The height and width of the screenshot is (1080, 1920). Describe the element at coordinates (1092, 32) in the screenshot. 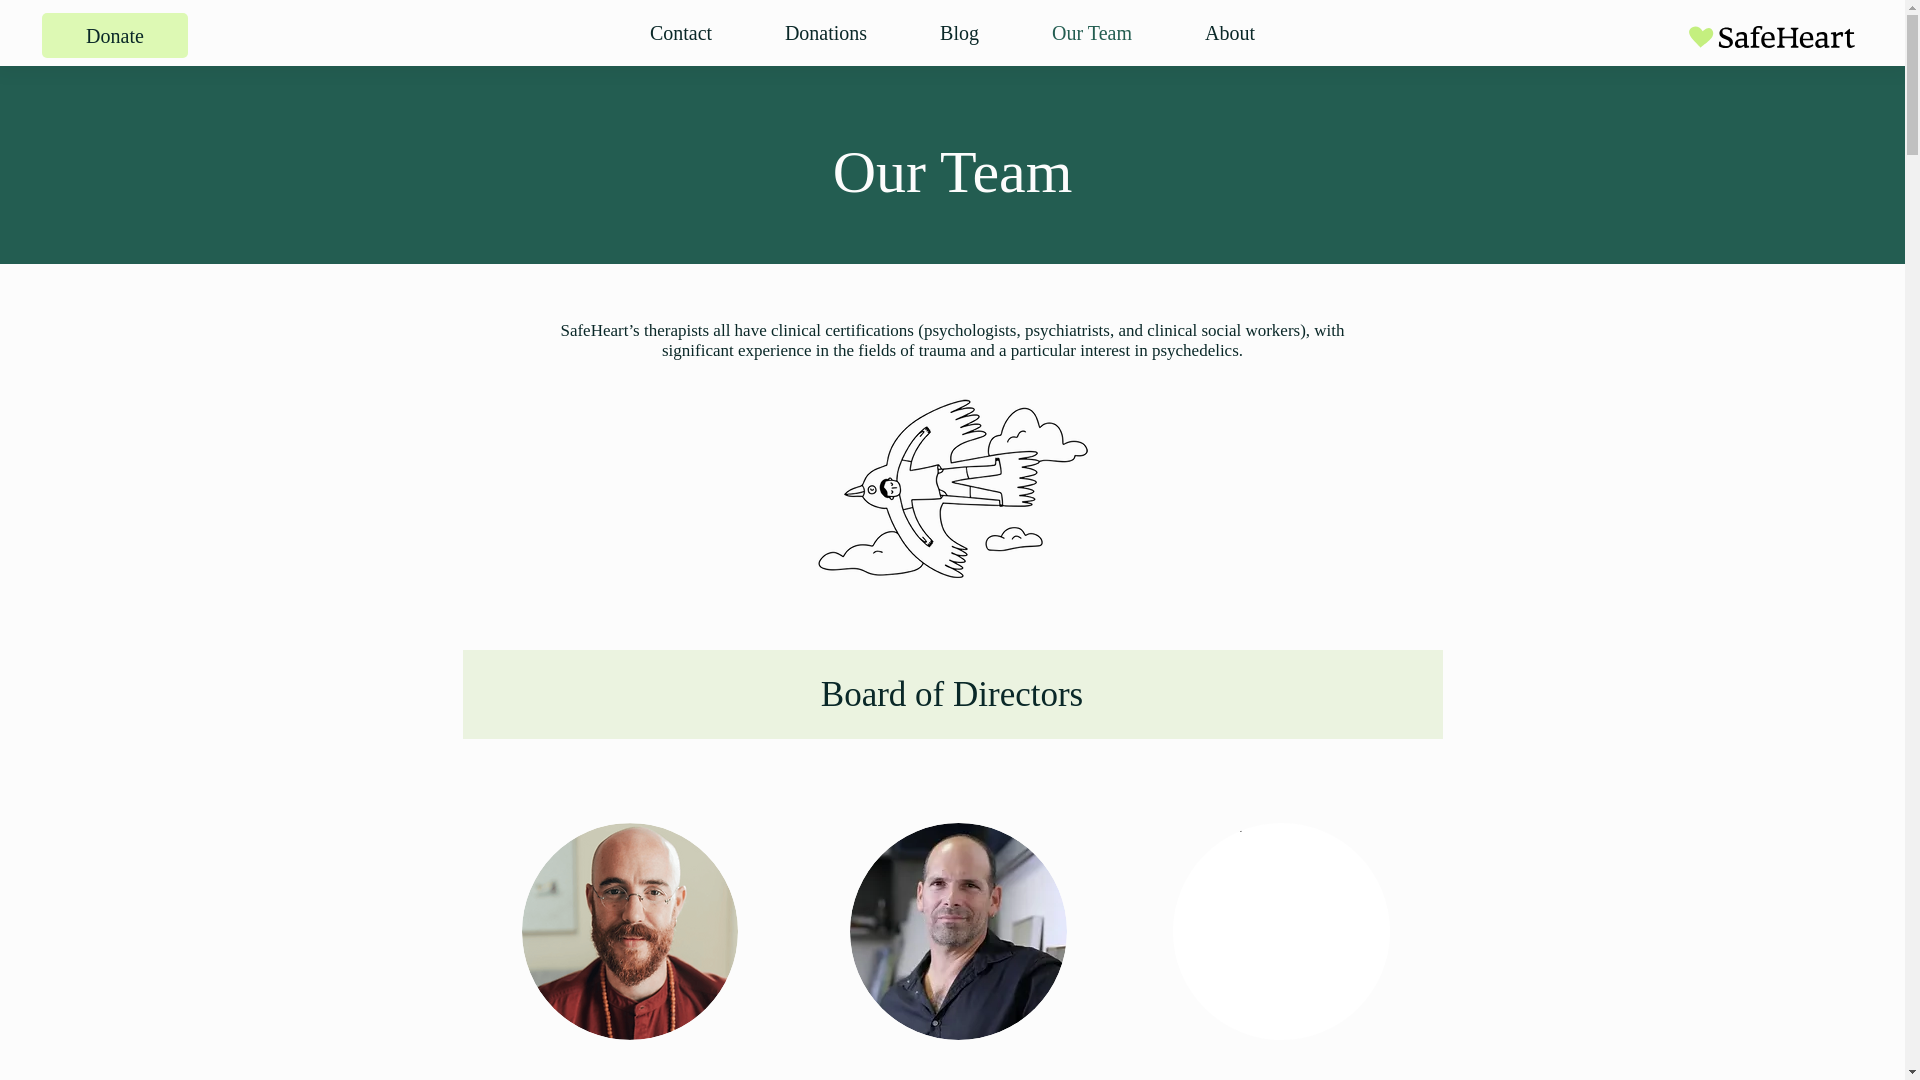

I see `Our Team` at that location.